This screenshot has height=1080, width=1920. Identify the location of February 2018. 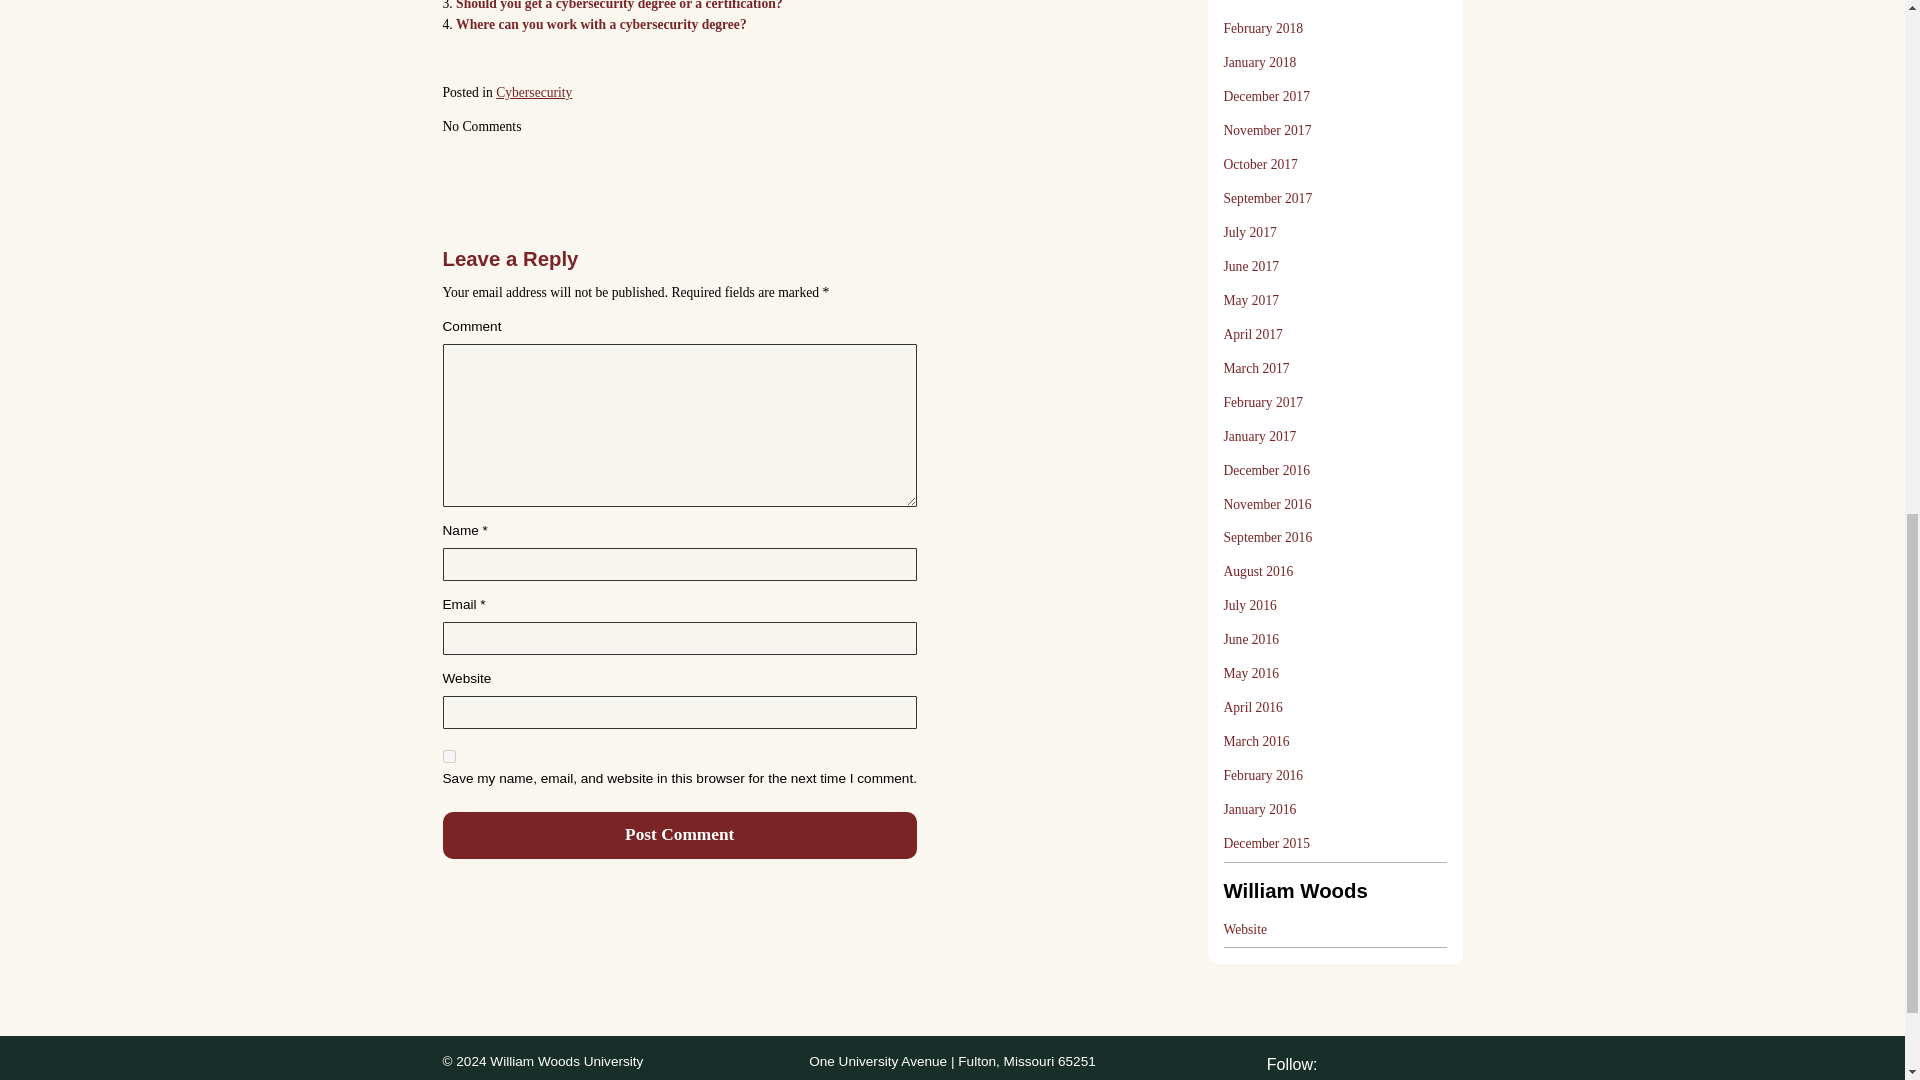
(1264, 28).